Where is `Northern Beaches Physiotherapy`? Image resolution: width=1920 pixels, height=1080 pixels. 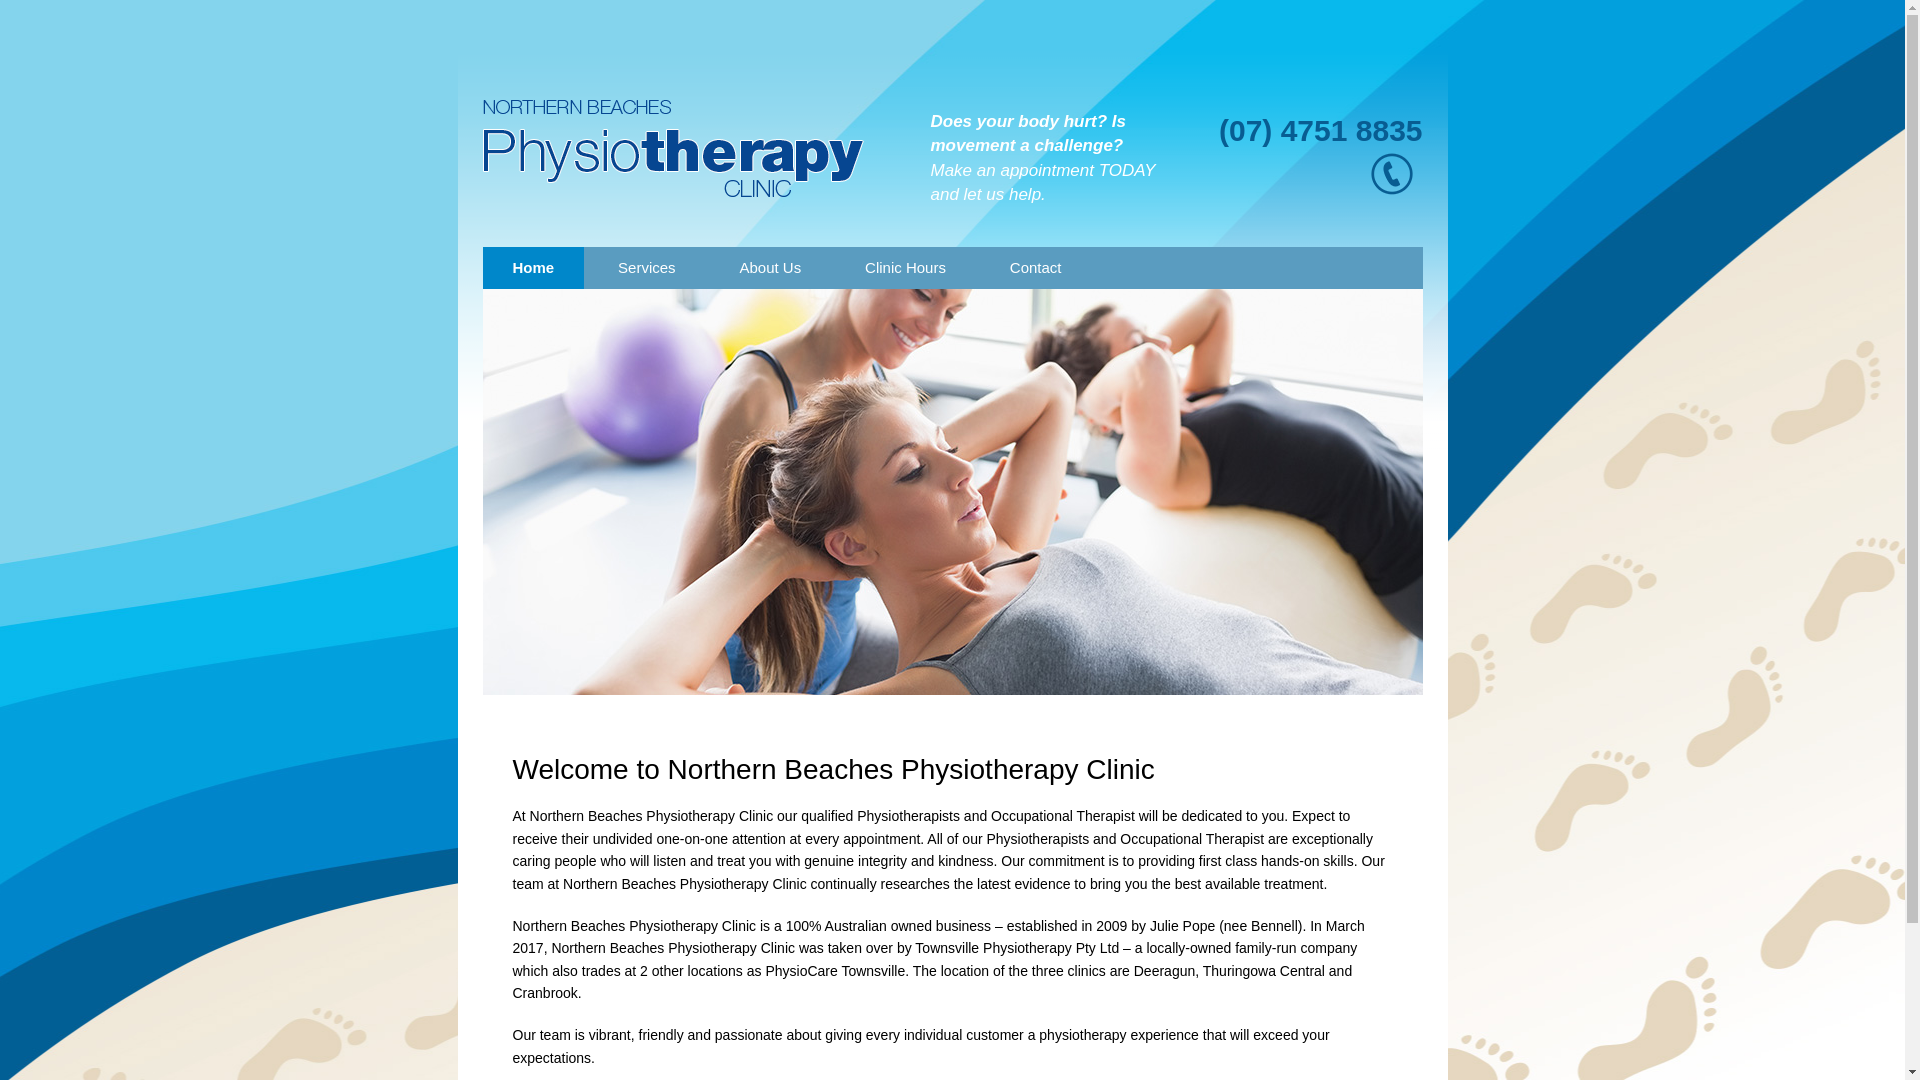
Northern Beaches Physiotherapy is located at coordinates (672, 148).